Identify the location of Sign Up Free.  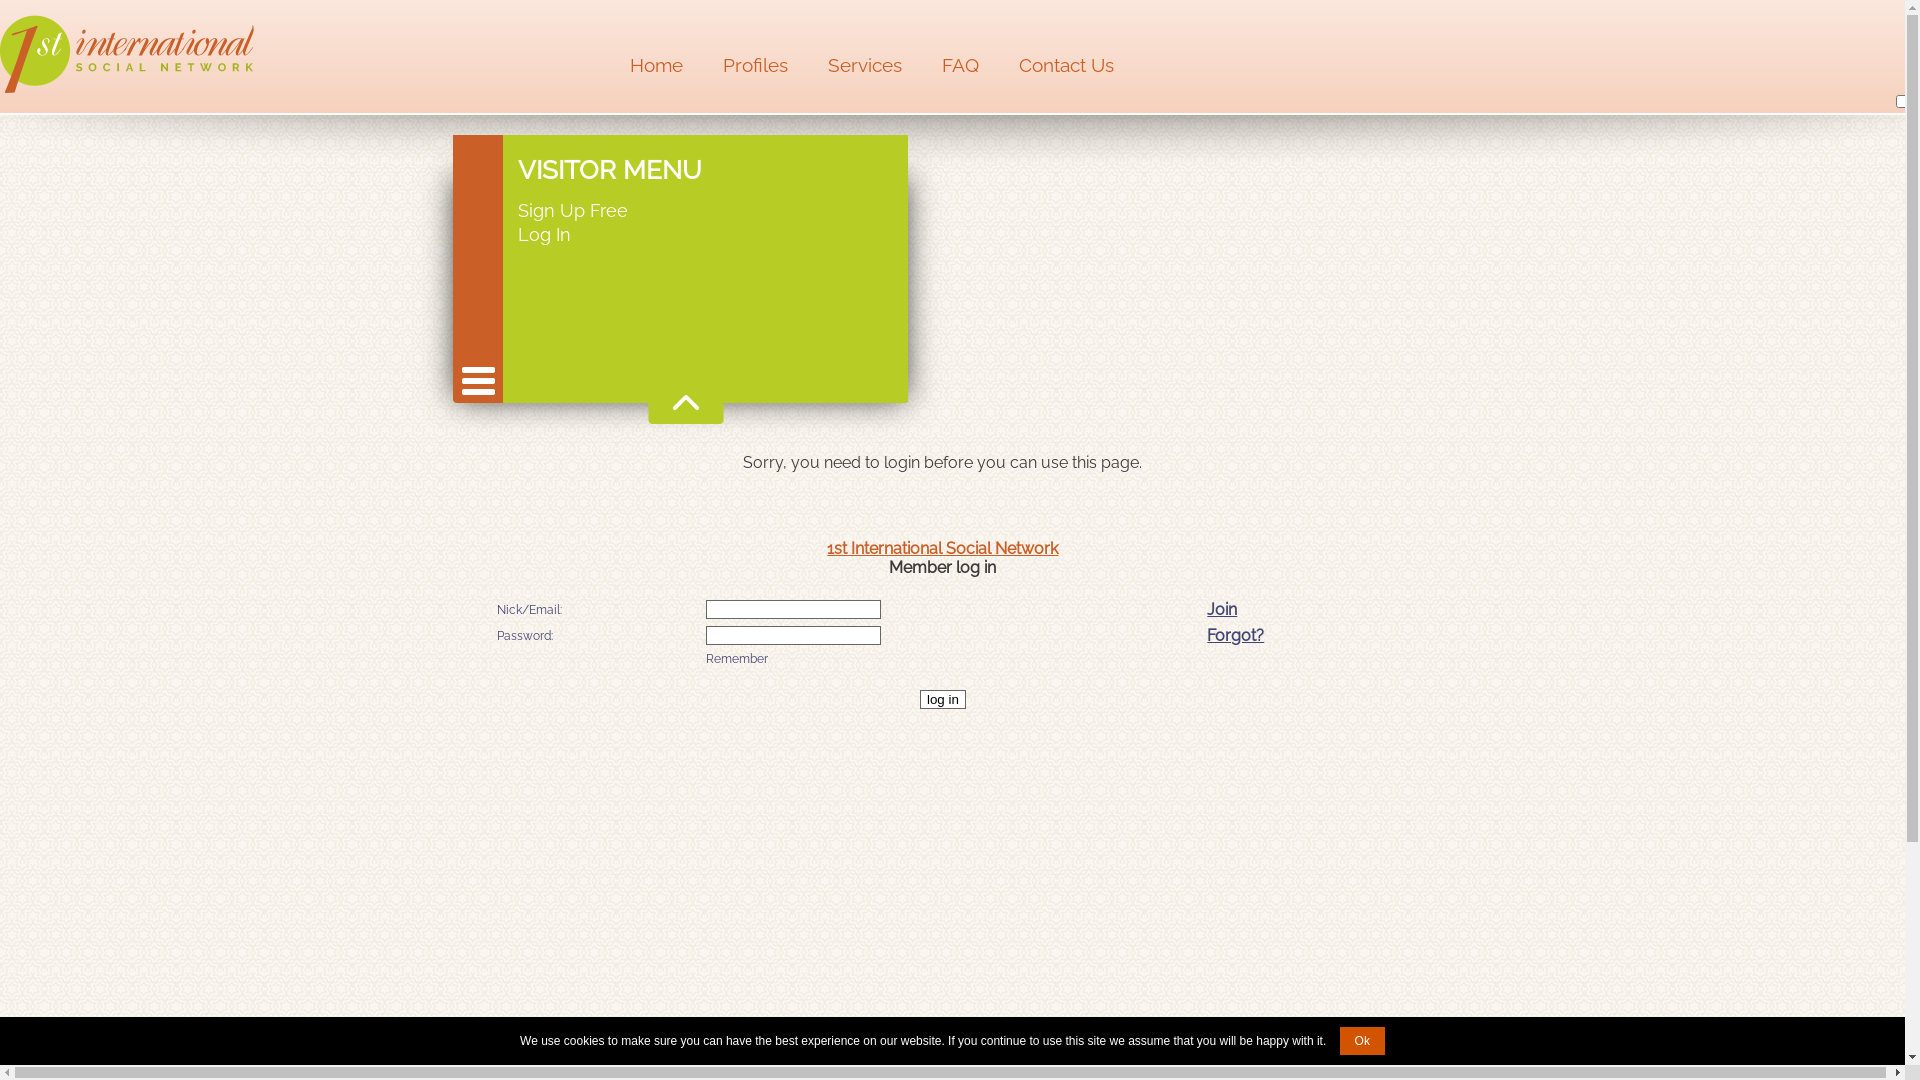
(573, 210).